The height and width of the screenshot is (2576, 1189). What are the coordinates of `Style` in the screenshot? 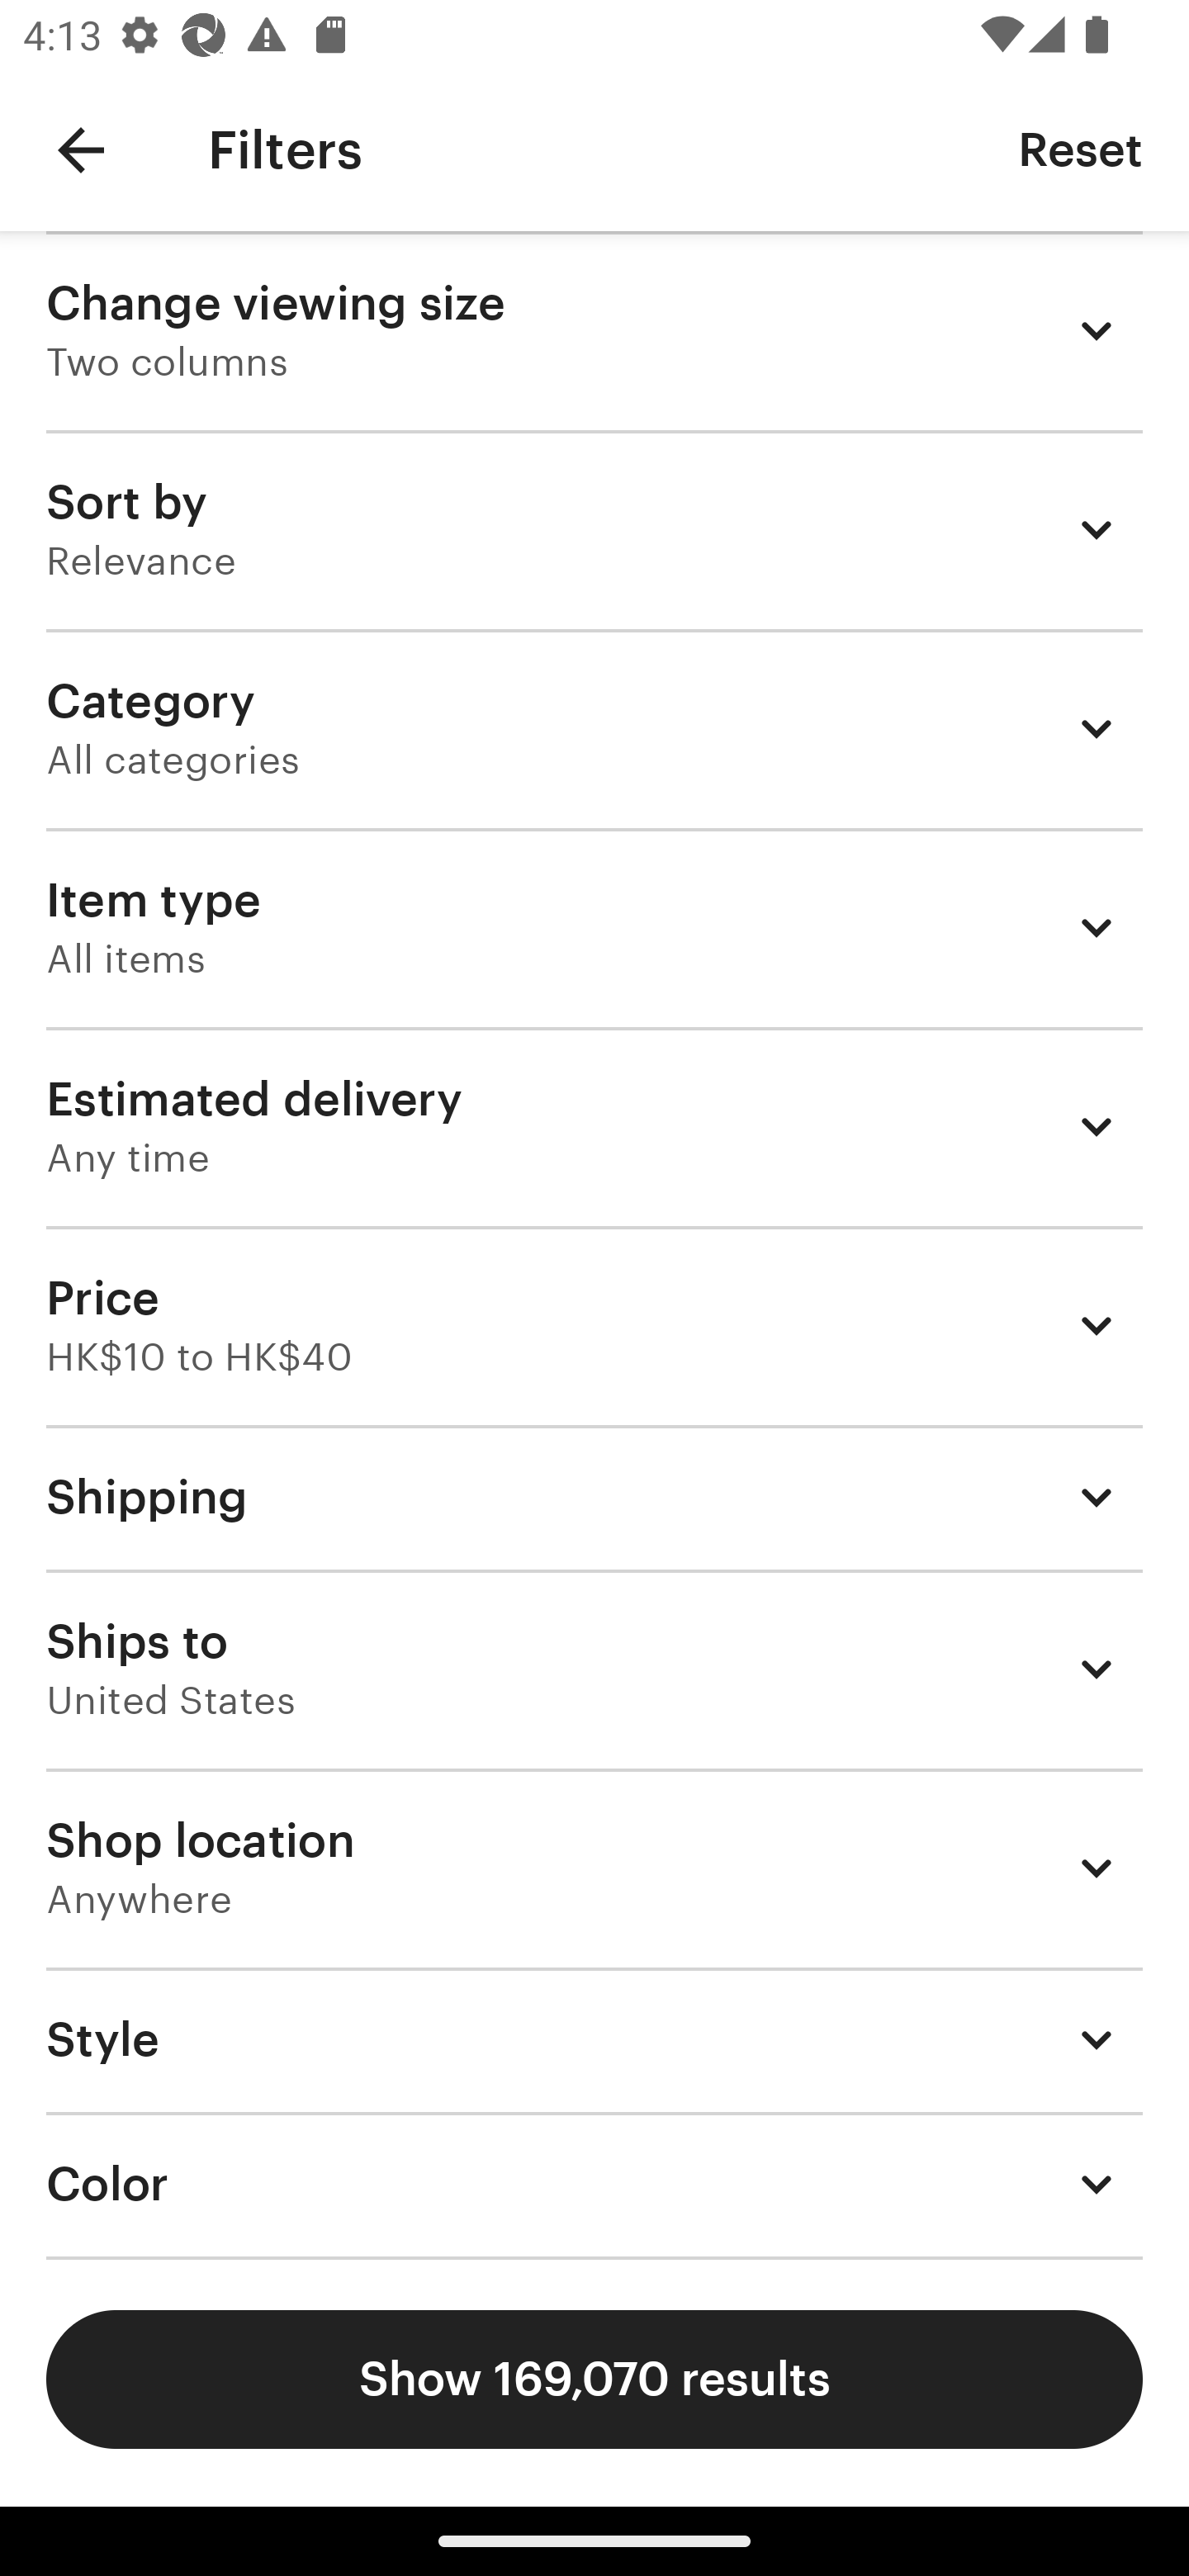 It's located at (594, 2039).